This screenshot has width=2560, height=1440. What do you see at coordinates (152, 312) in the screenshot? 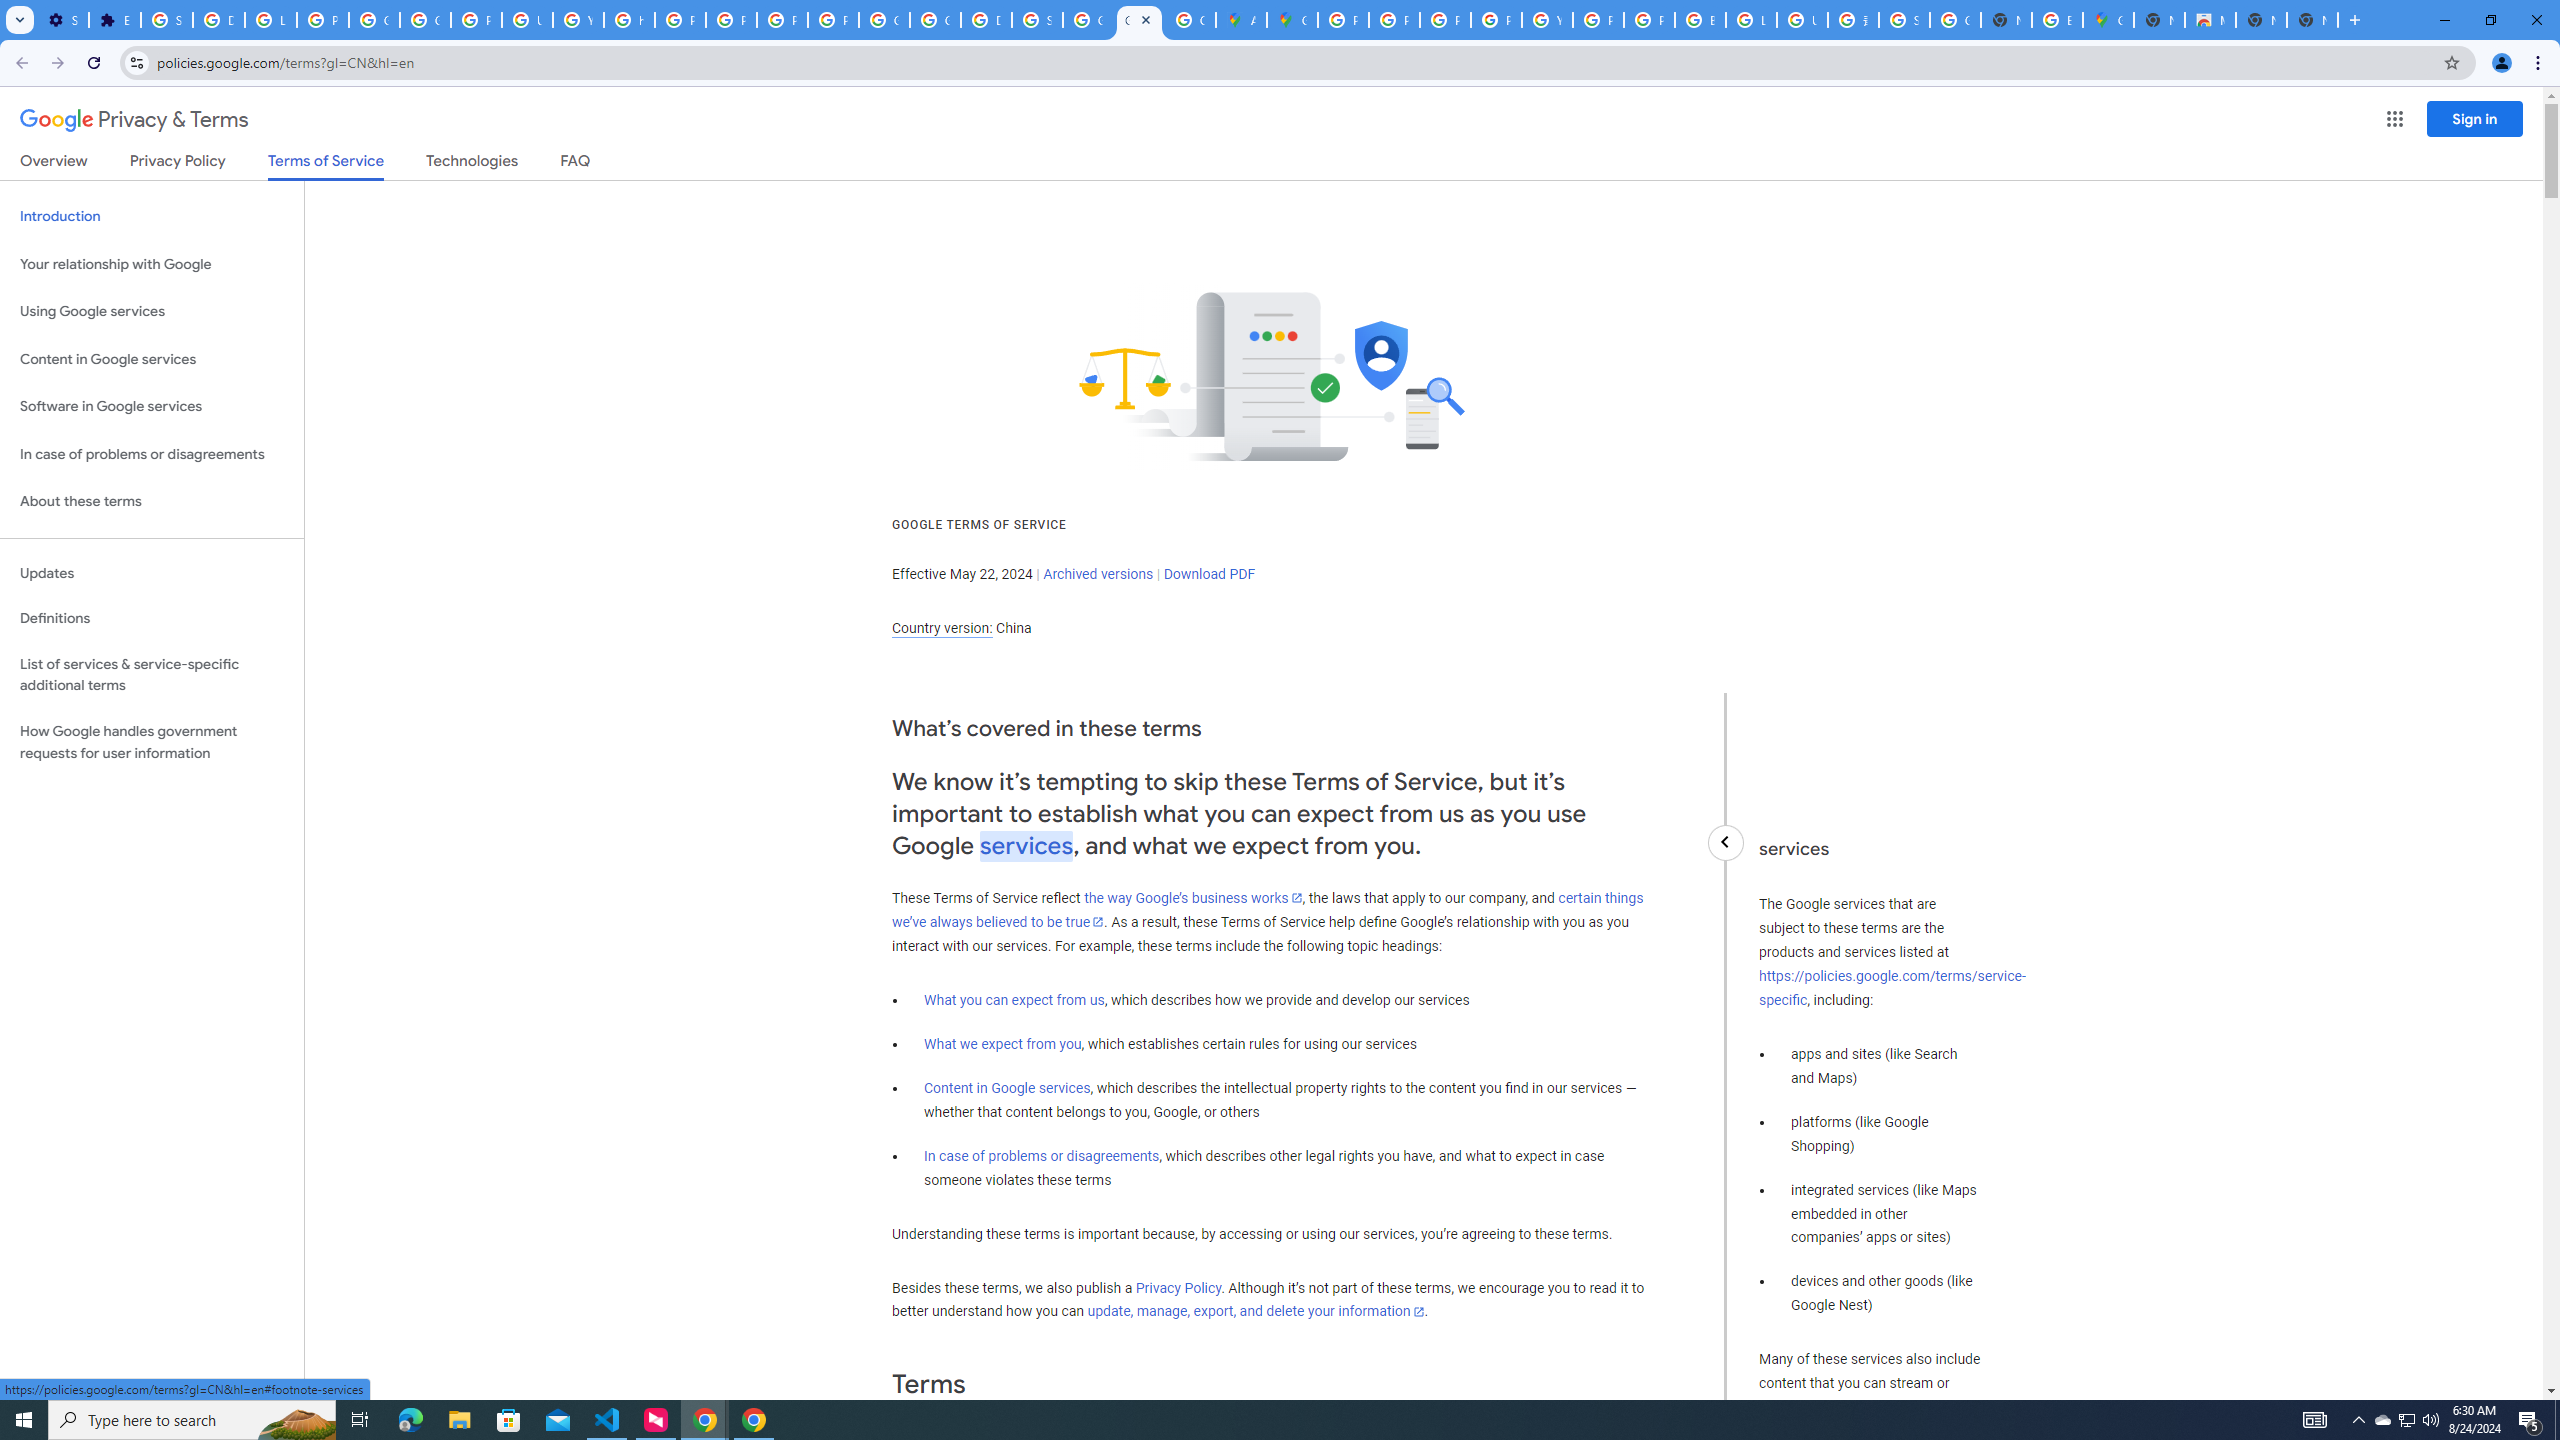
I see `Using Google services` at bounding box center [152, 312].